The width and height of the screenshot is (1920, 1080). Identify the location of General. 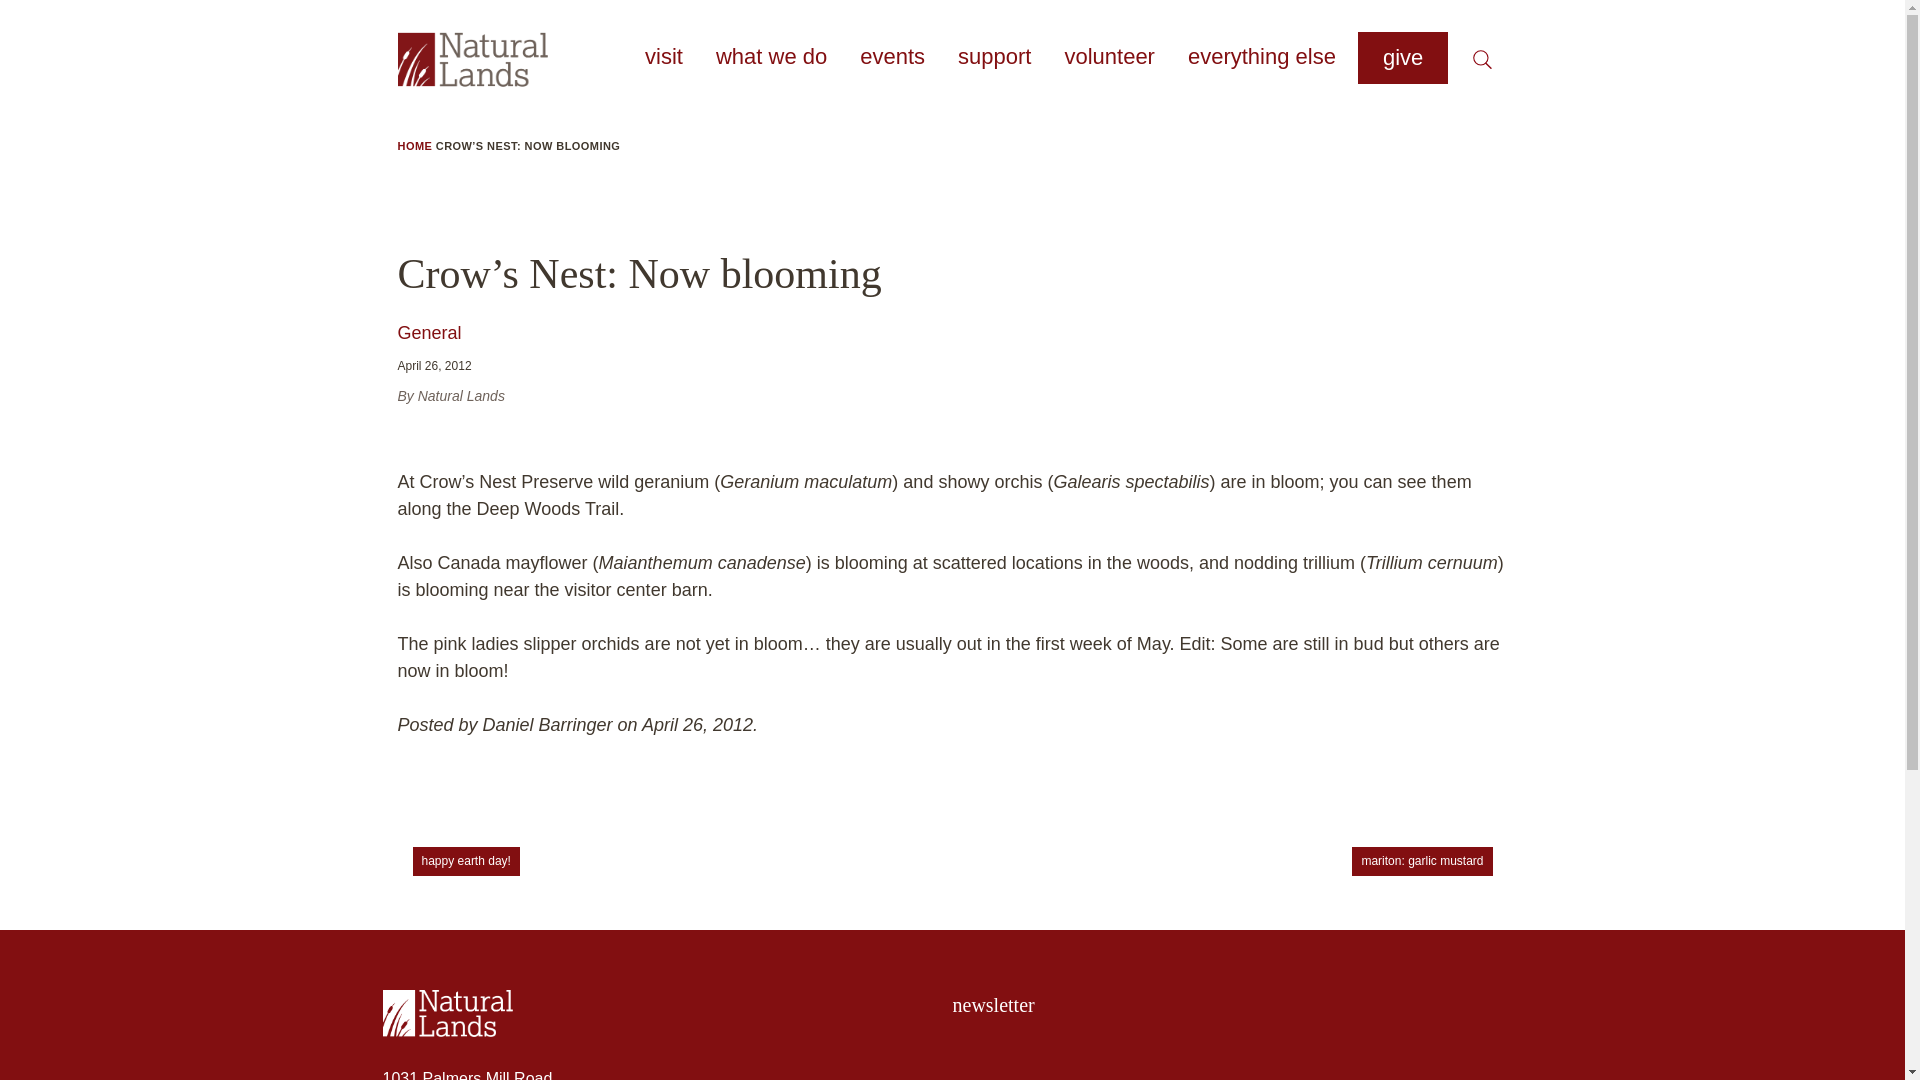
(430, 332).